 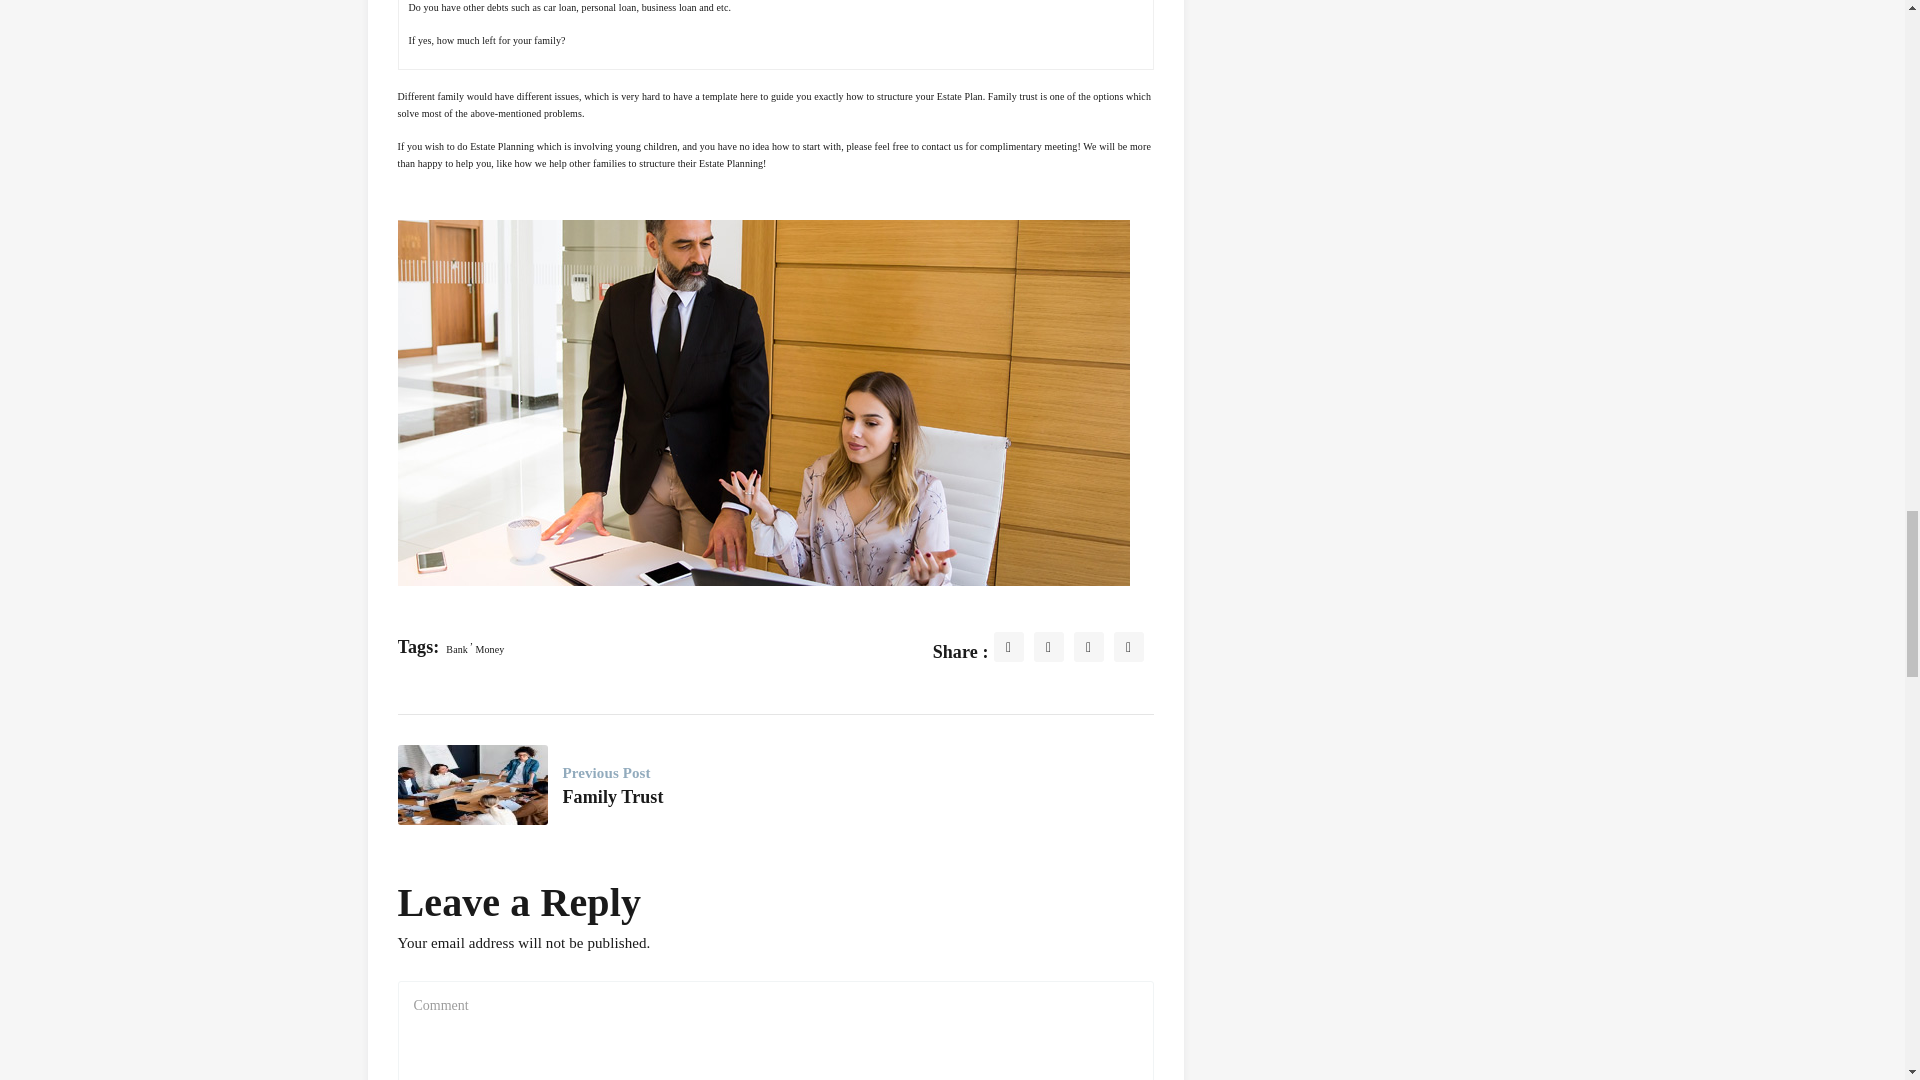 I want to click on Bank, so click(x=458, y=648).